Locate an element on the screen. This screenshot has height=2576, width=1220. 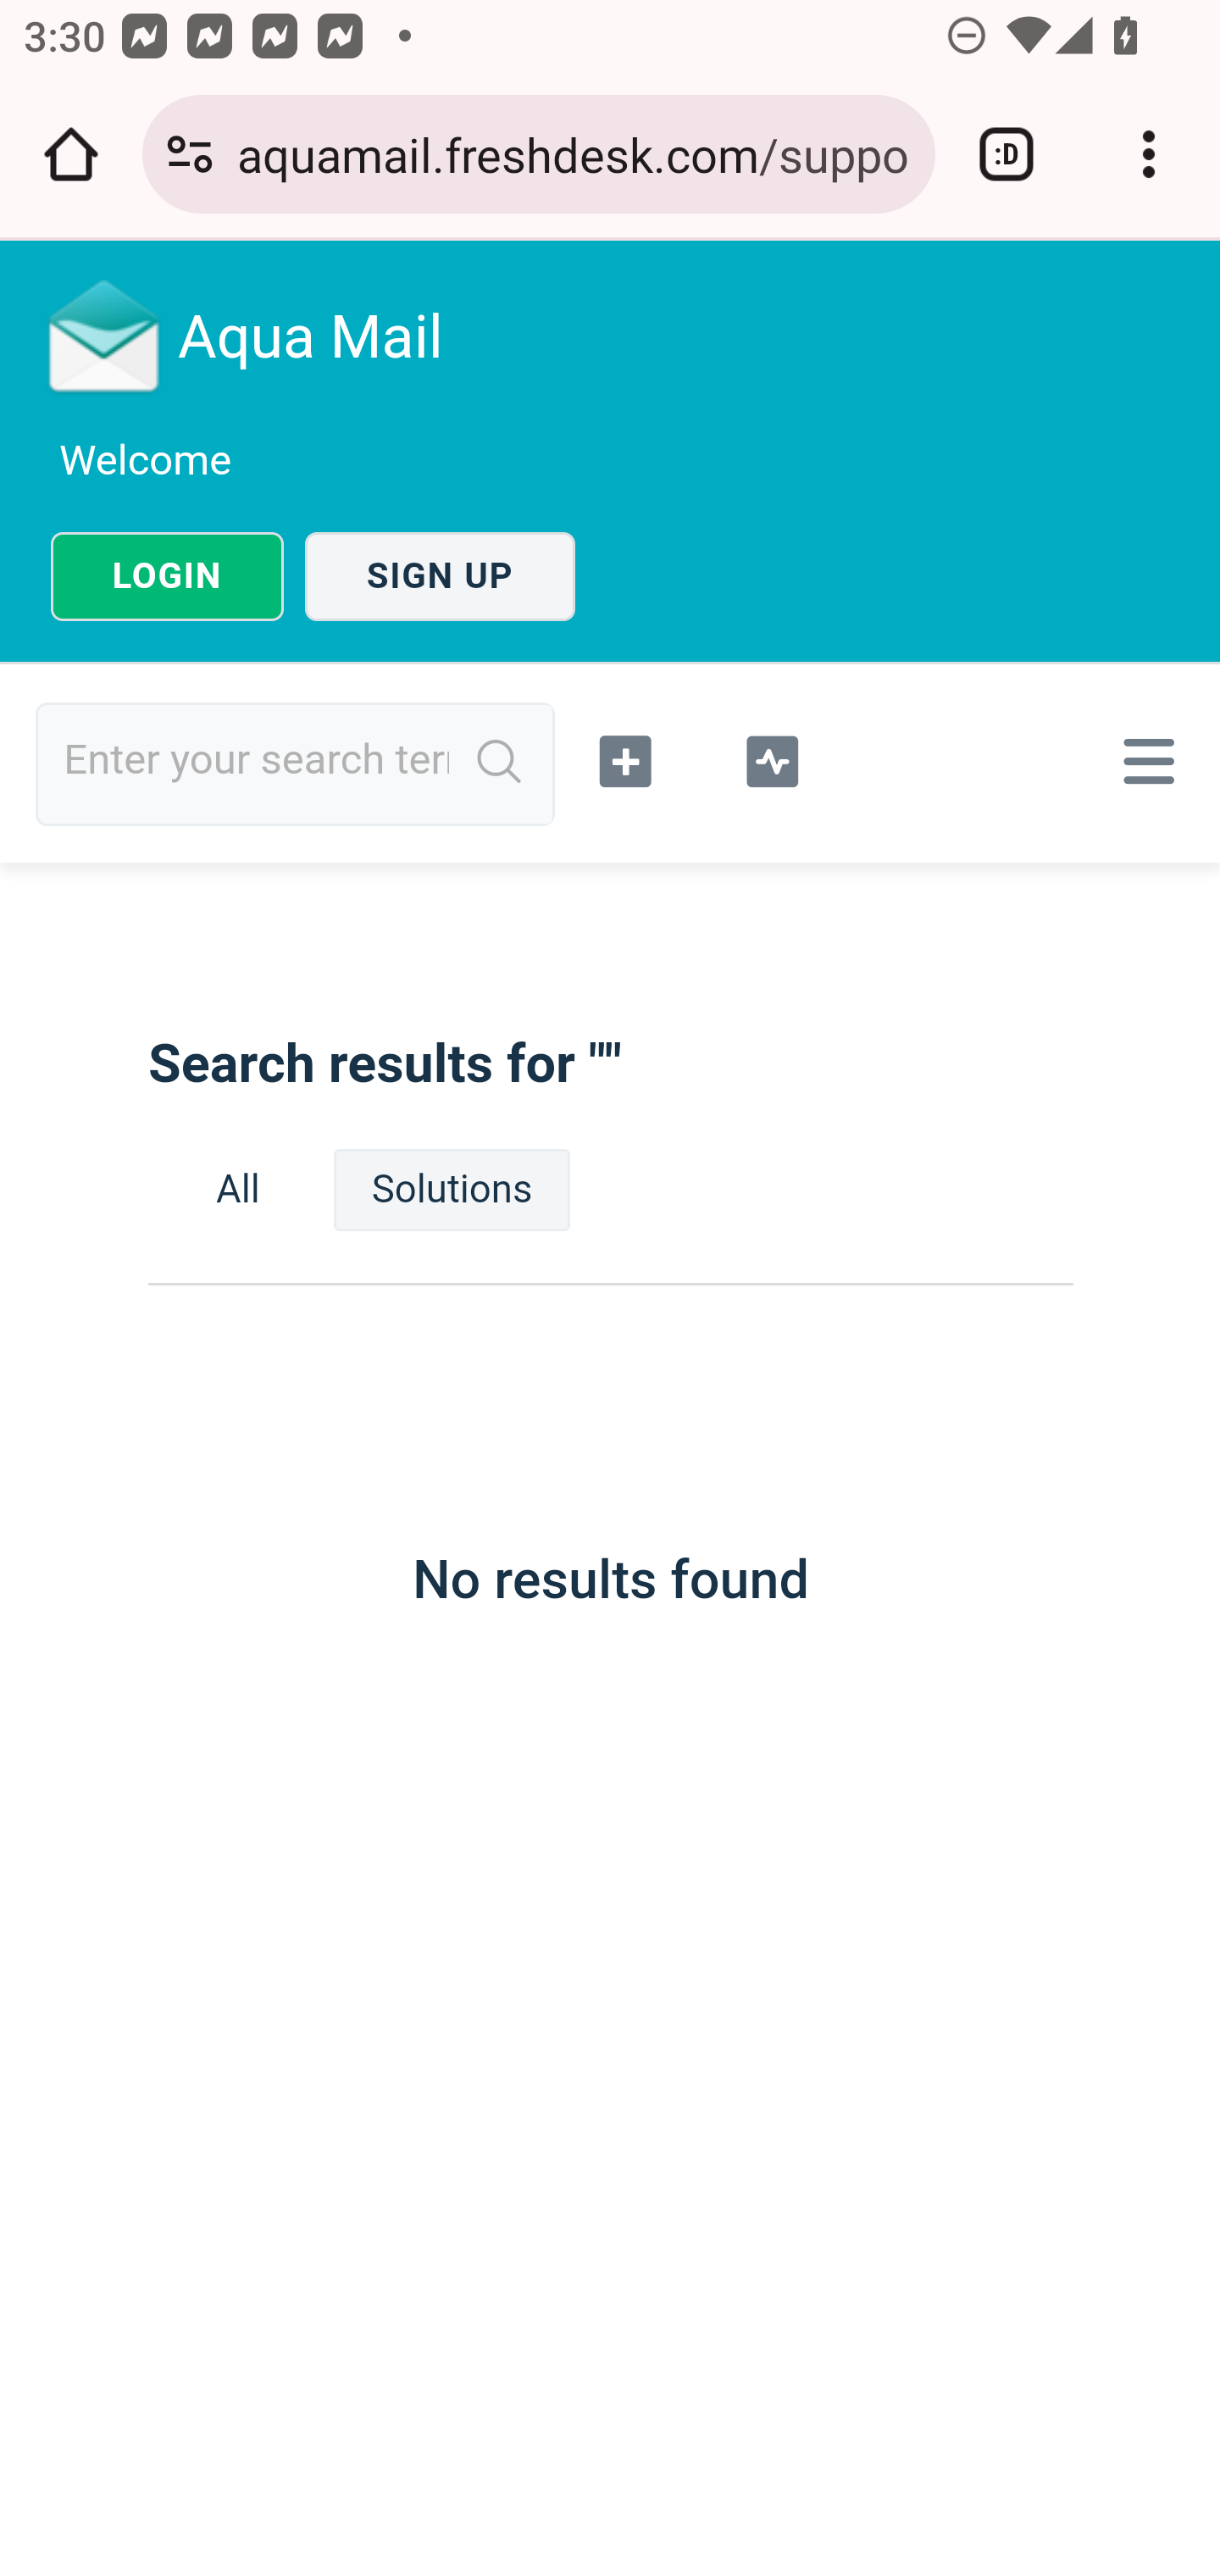
Logo is located at coordinates (105, 336).